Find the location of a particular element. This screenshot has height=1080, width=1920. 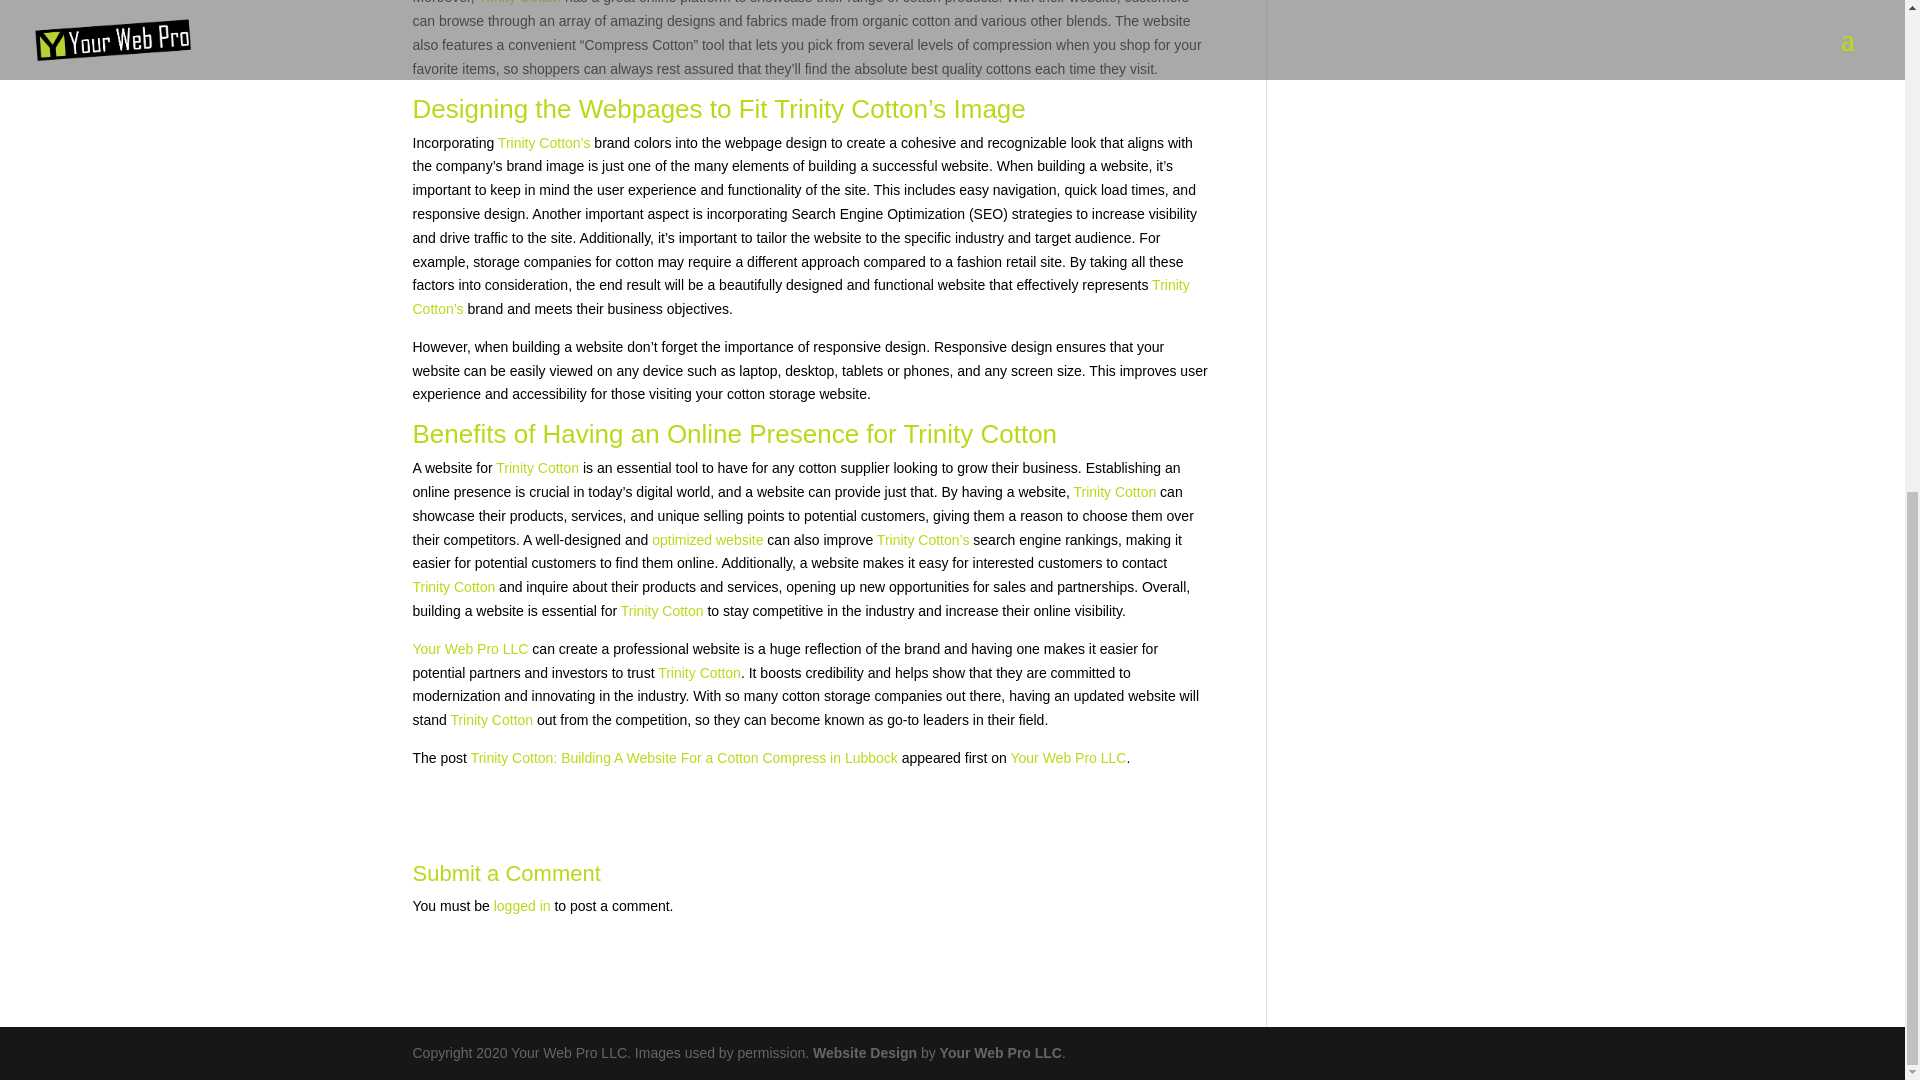

optimized website is located at coordinates (707, 540).